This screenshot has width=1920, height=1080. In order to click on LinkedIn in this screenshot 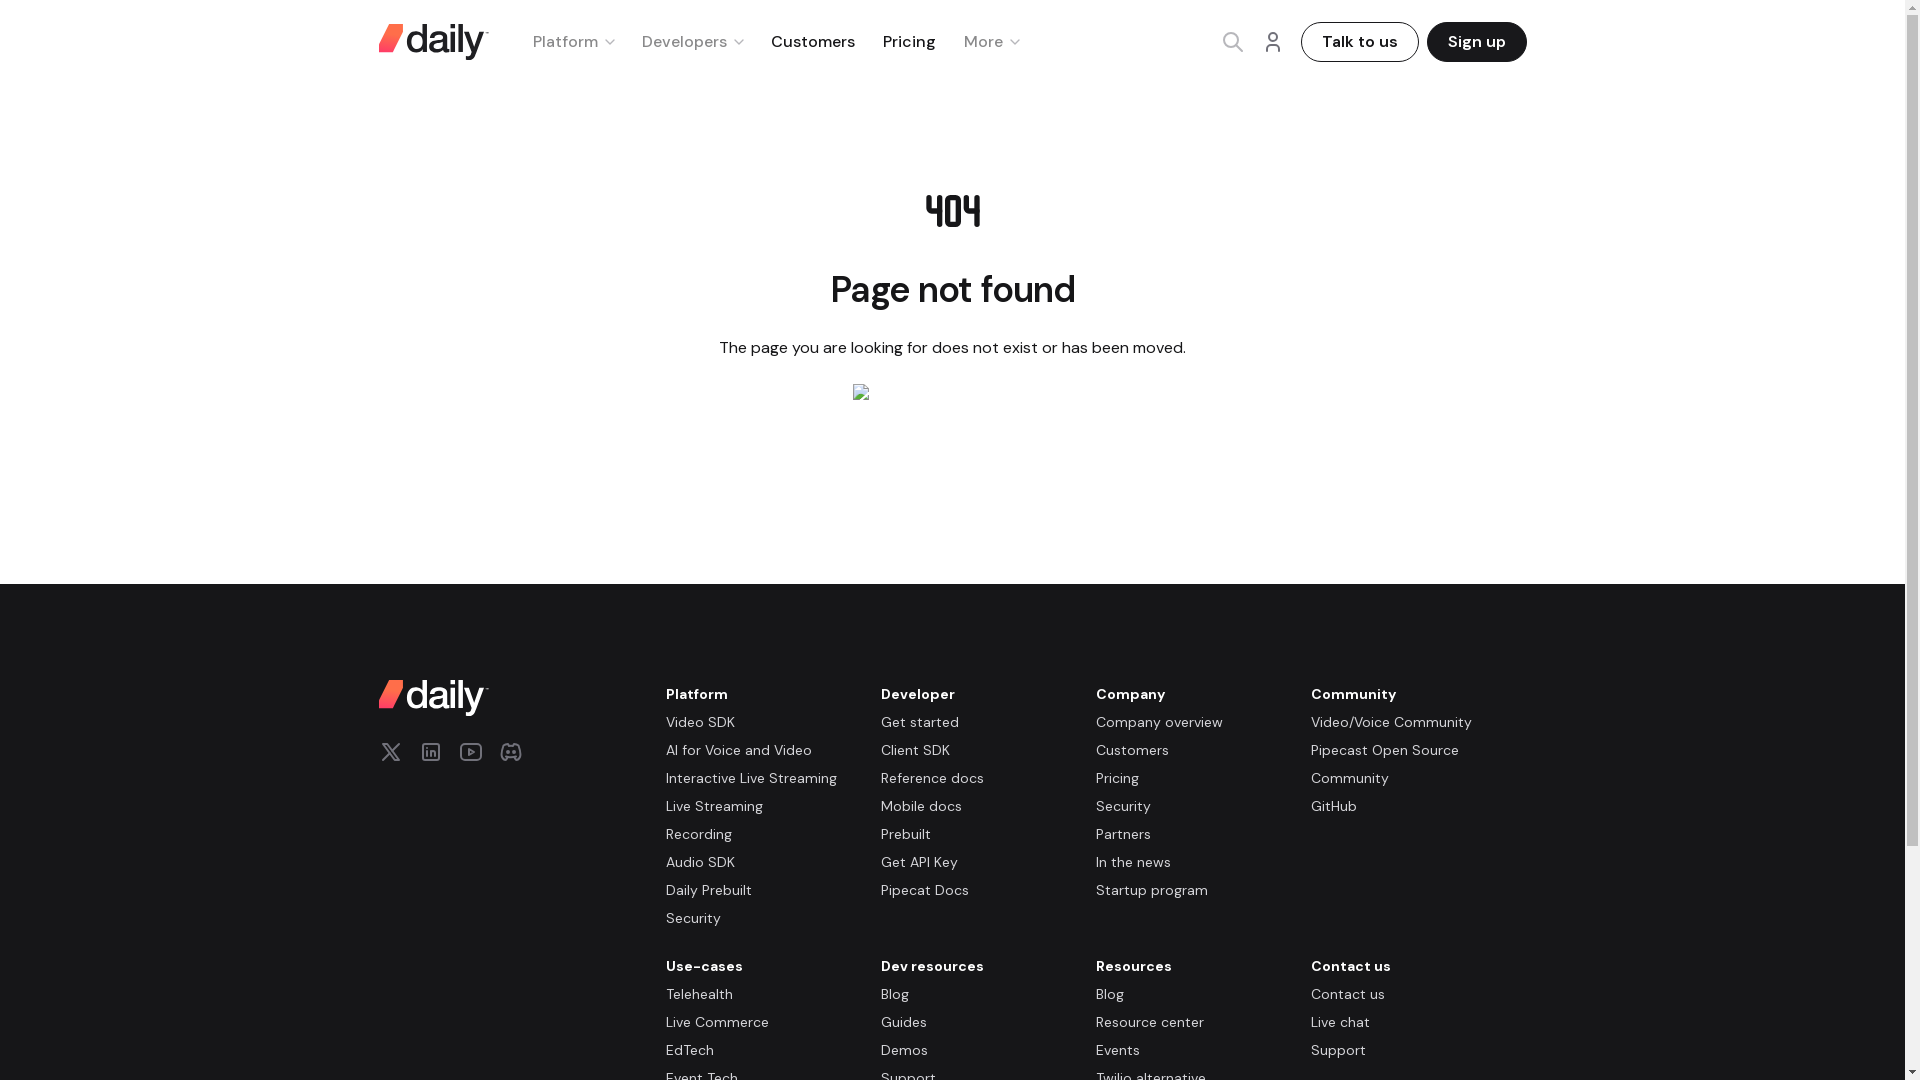, I will do `click(430, 751)`.